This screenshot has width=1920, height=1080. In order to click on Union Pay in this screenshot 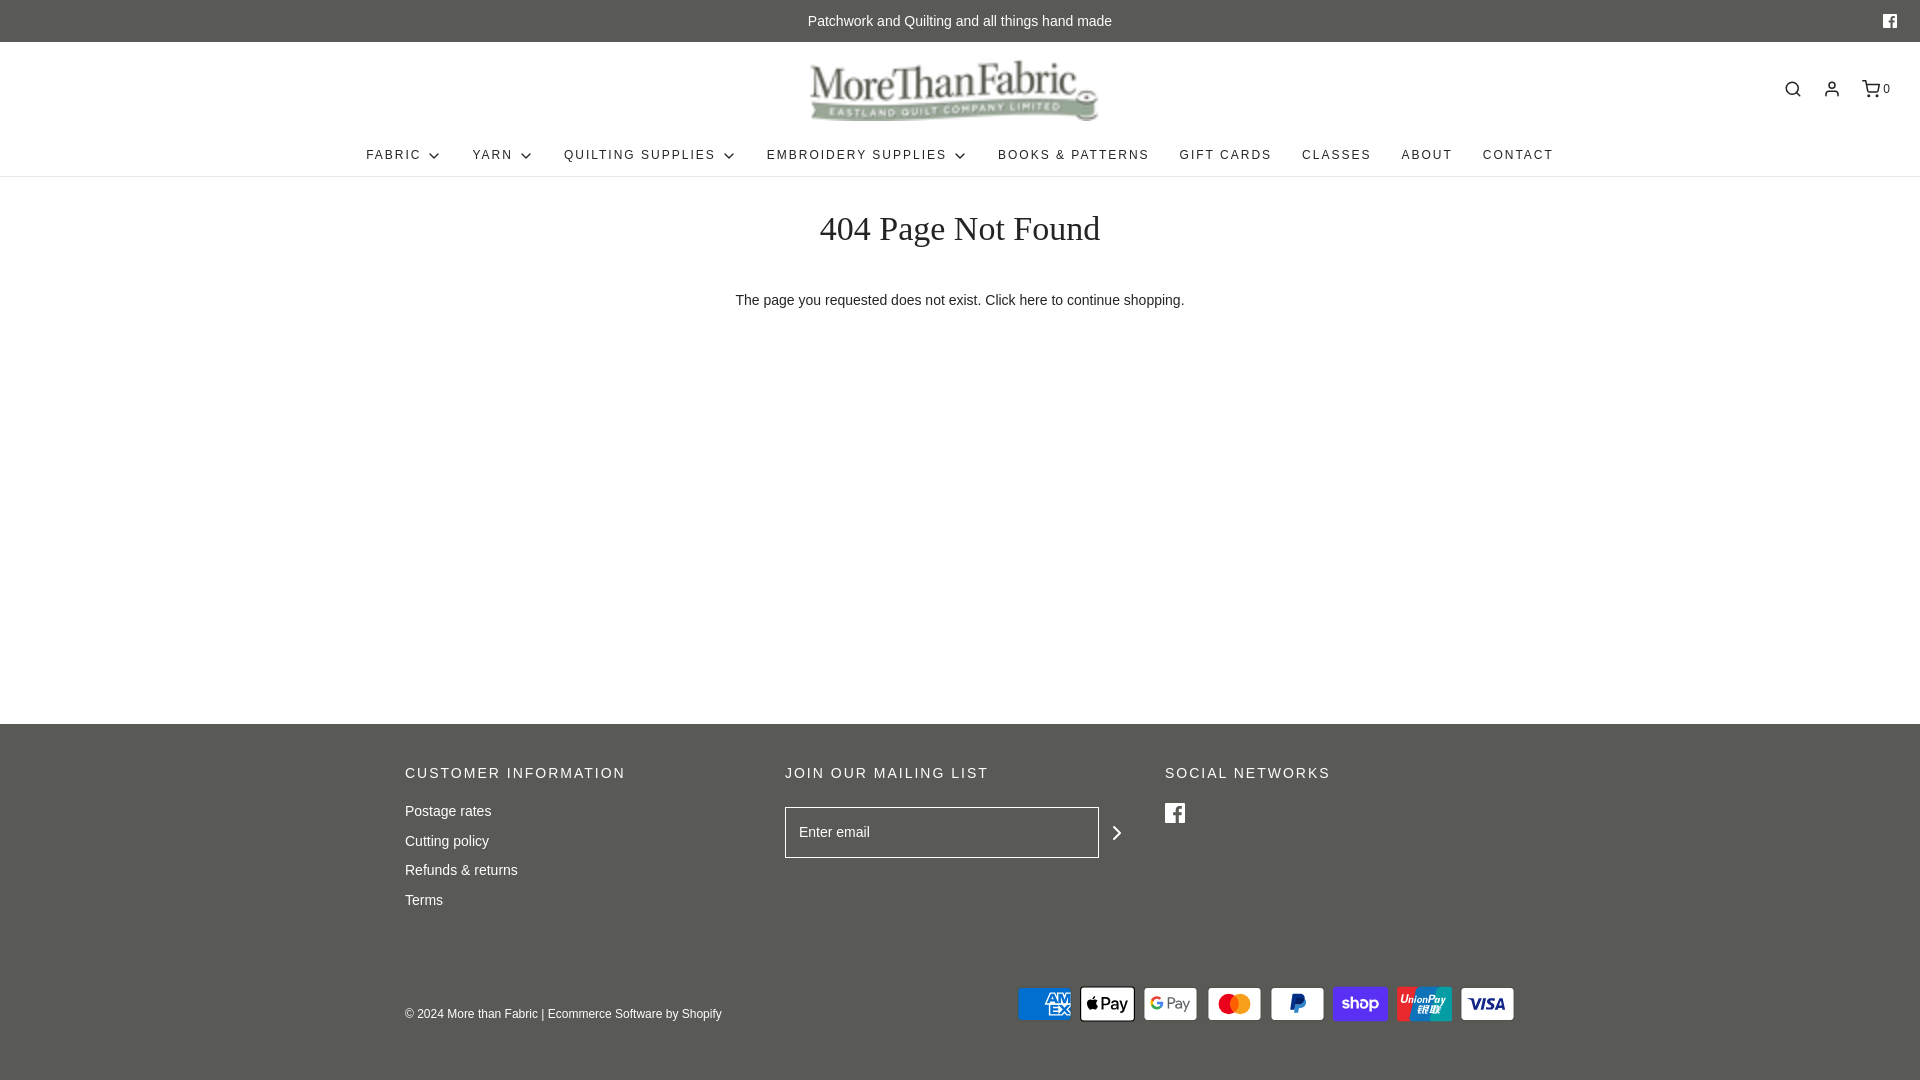, I will do `click(1424, 1003)`.